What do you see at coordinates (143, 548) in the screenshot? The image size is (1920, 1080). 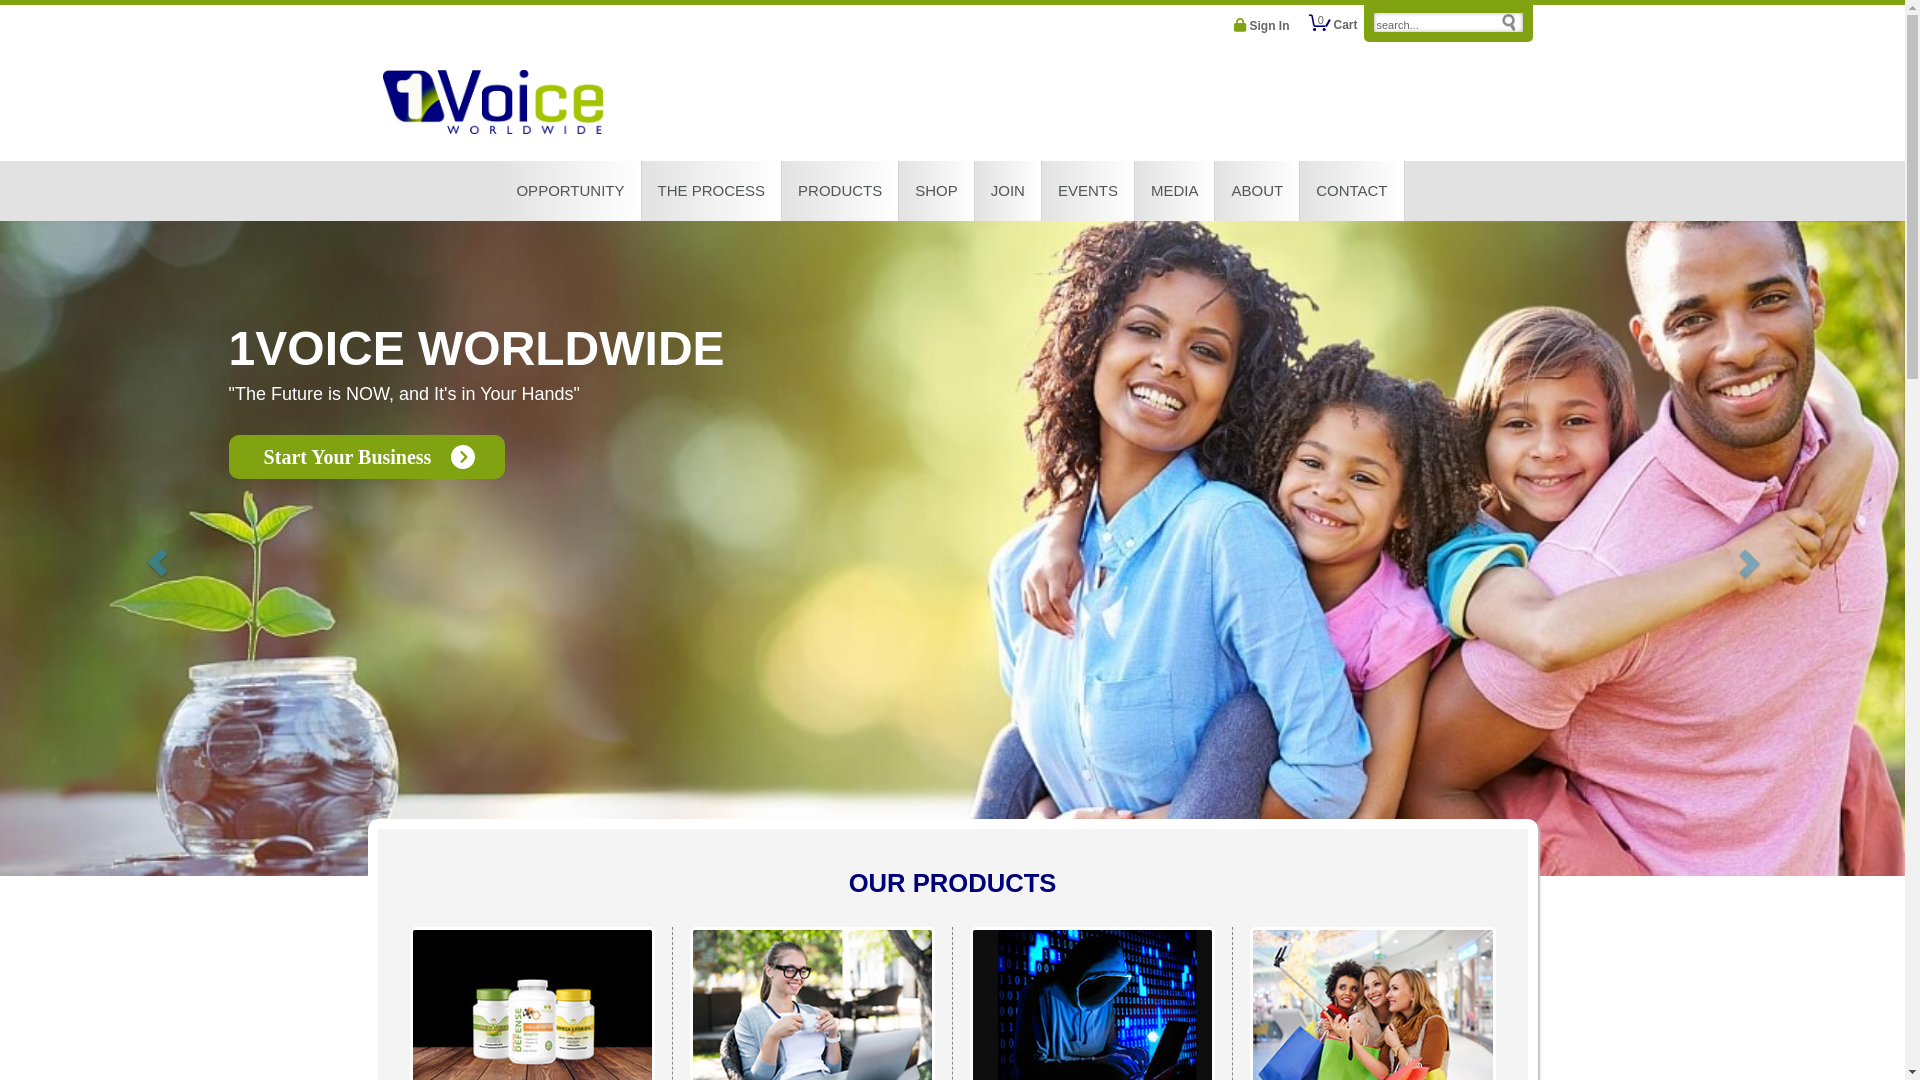 I see `Previous` at bounding box center [143, 548].